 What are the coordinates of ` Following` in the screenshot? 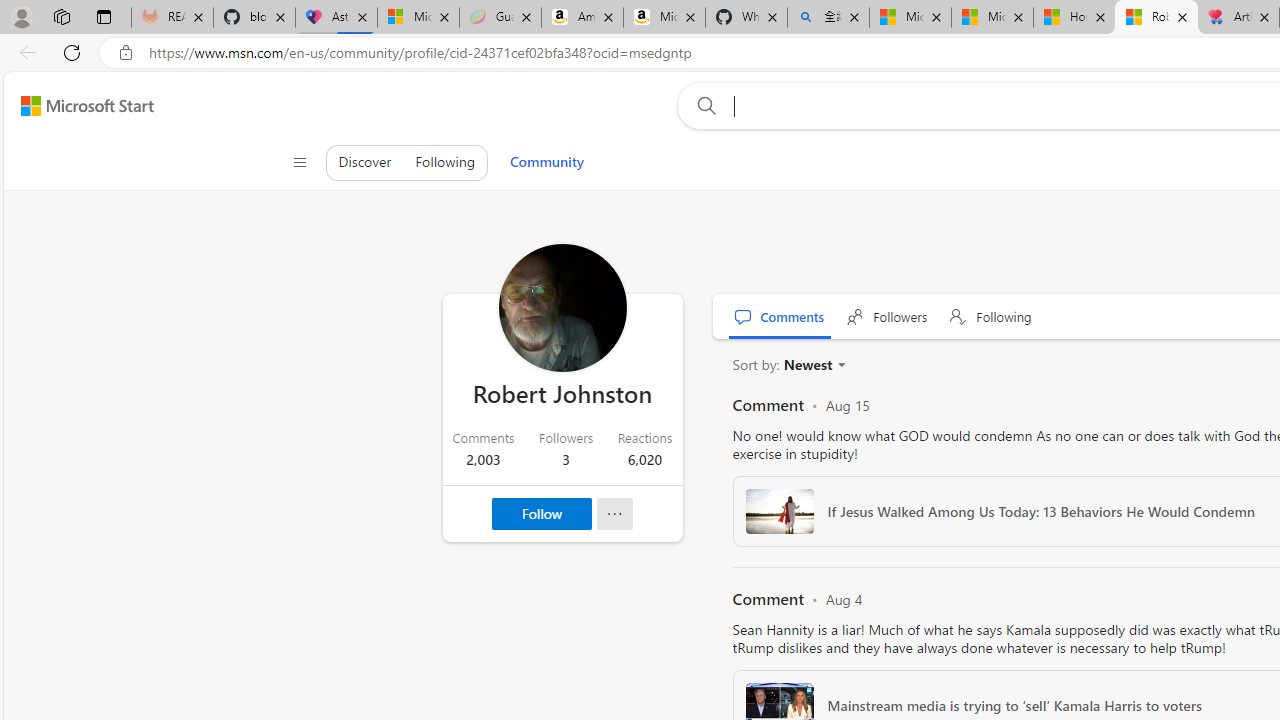 It's located at (992, 316).